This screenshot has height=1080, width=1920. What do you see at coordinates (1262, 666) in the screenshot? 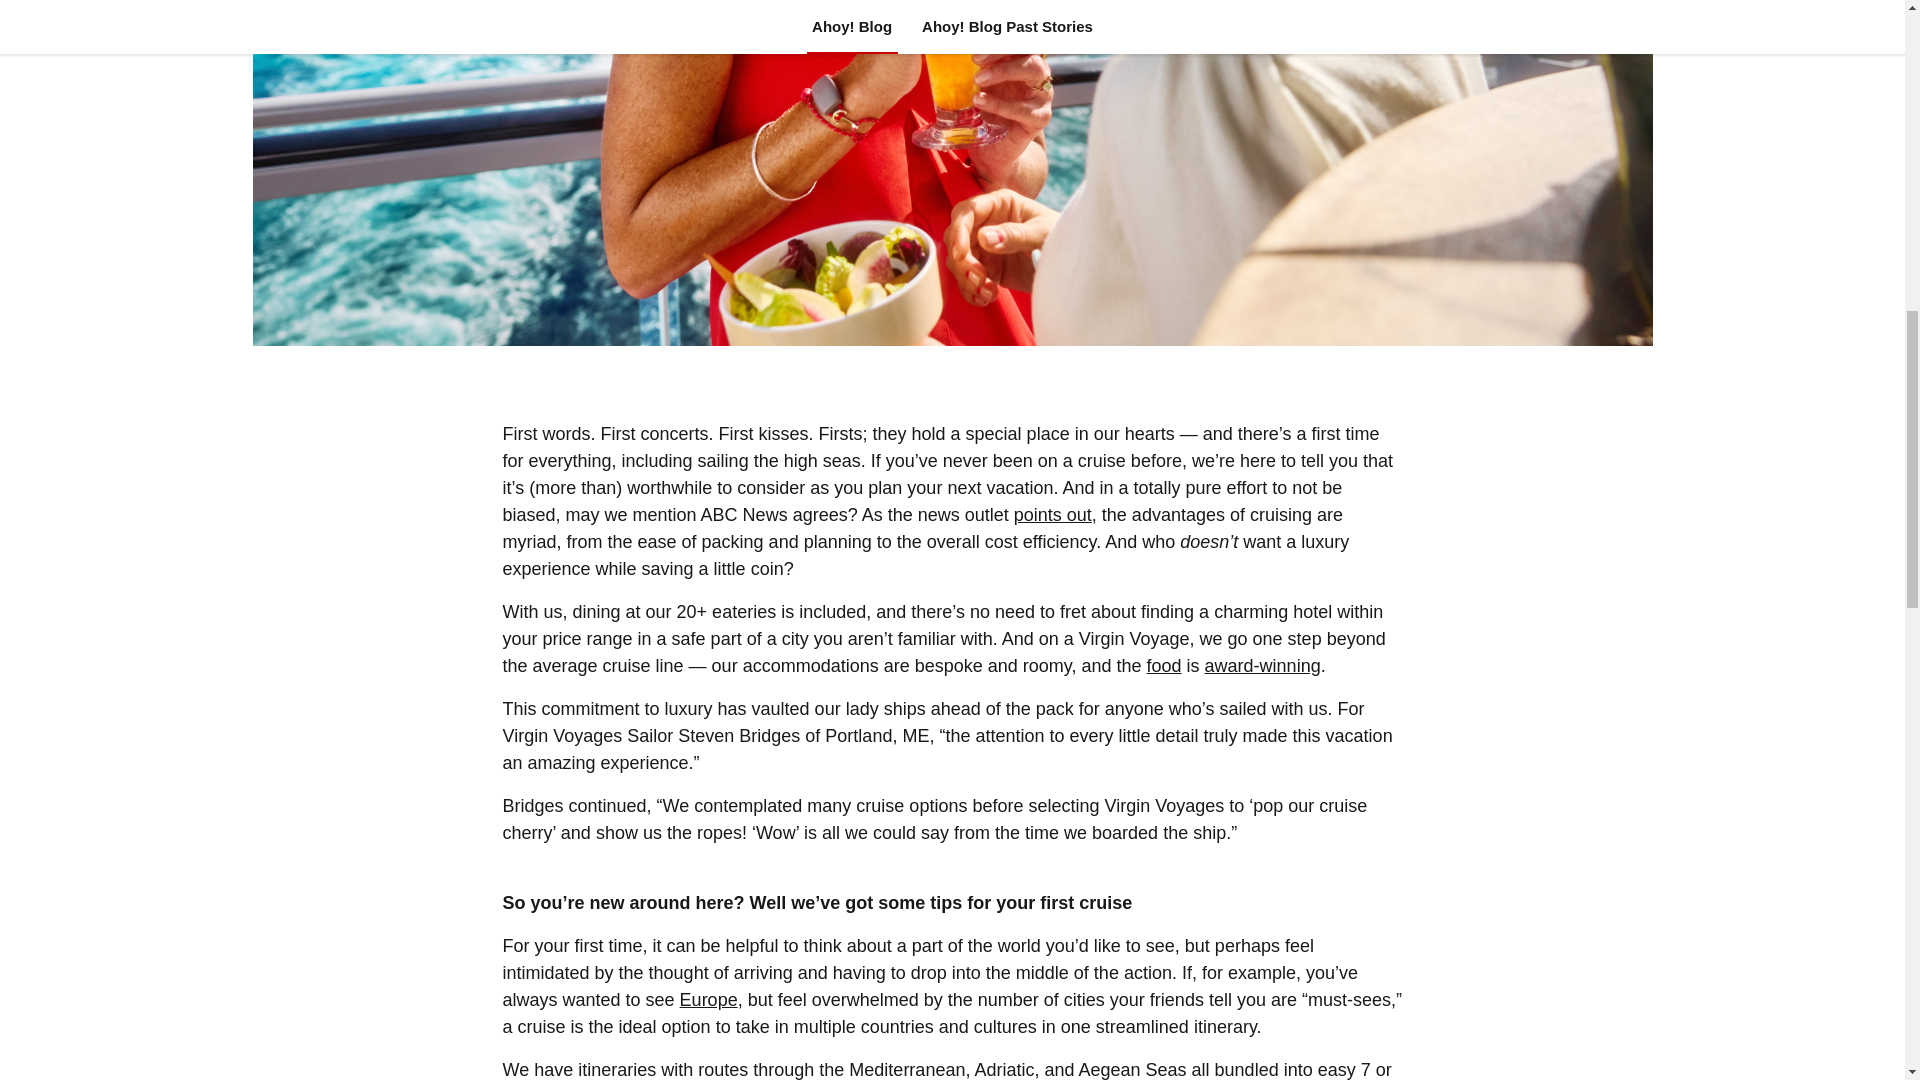
I see `award-winning` at bounding box center [1262, 666].